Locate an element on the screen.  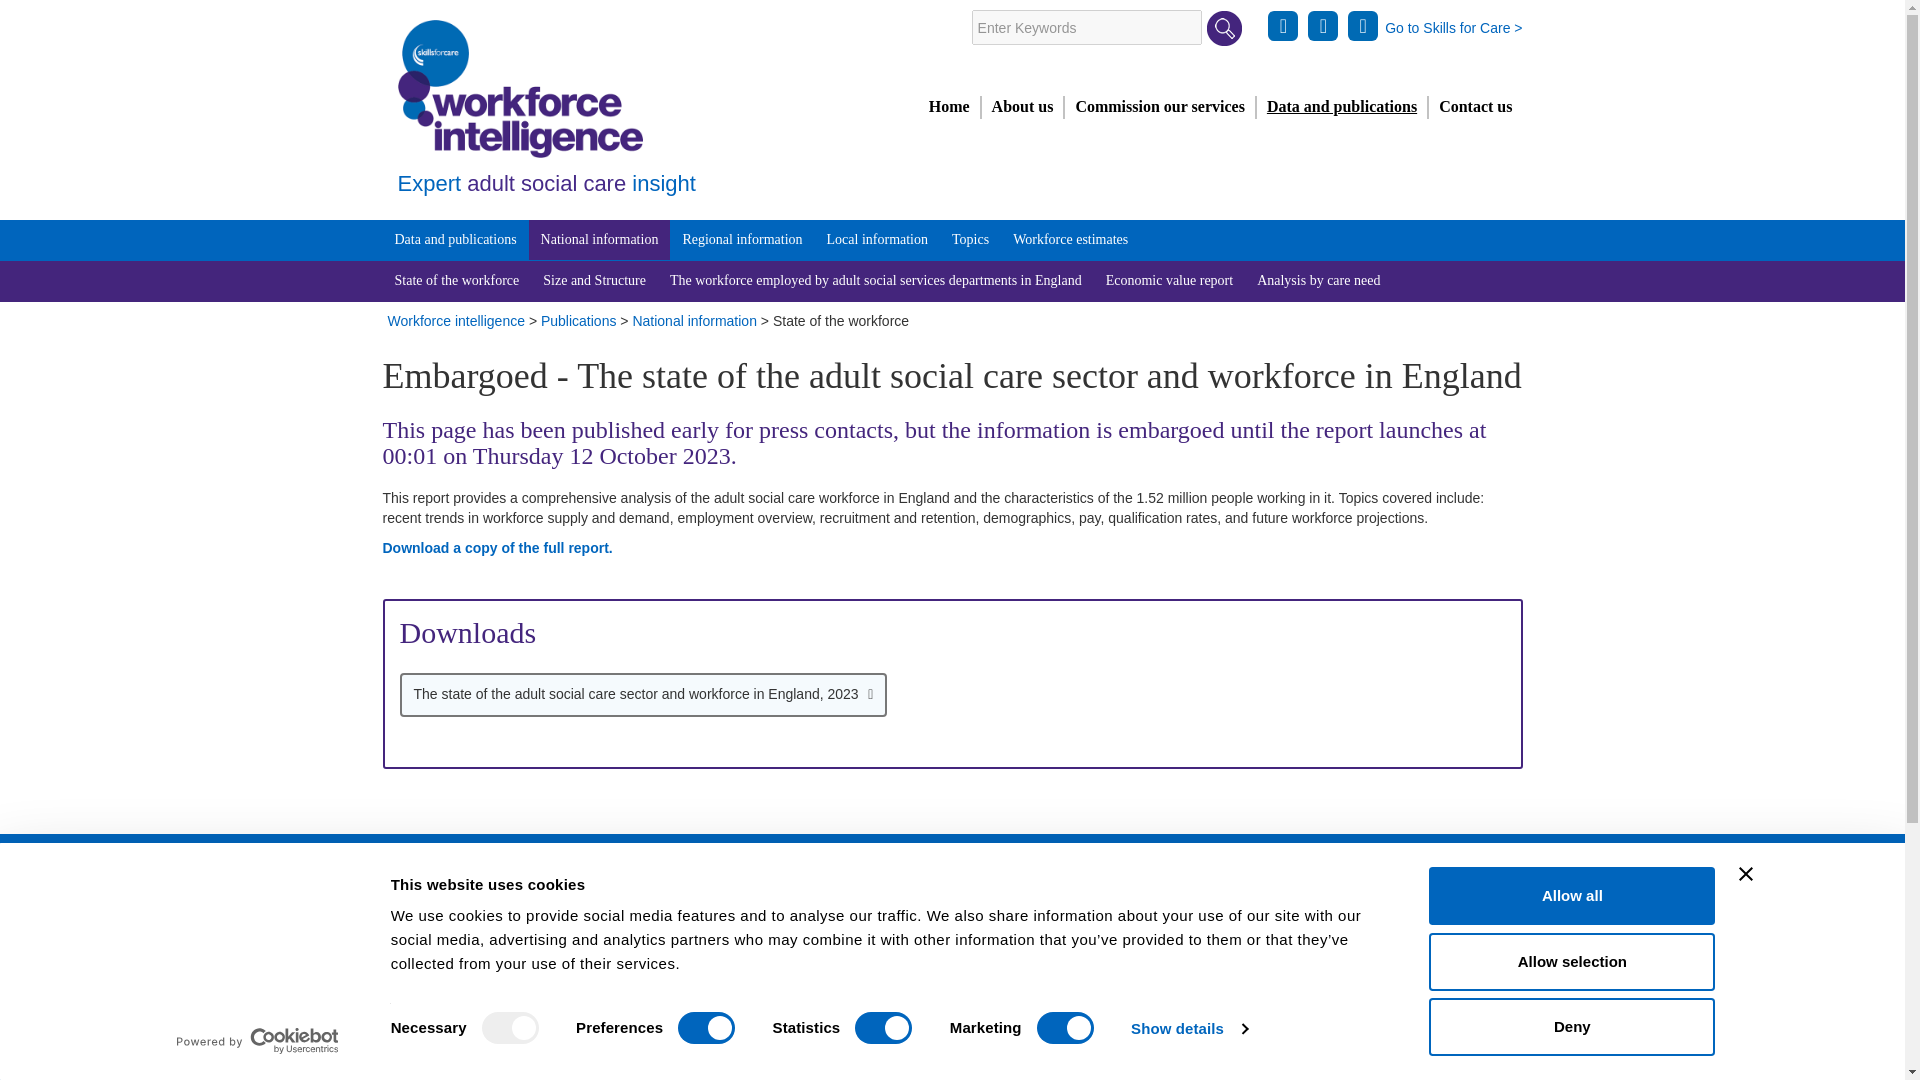
Search is located at coordinates (1224, 28).